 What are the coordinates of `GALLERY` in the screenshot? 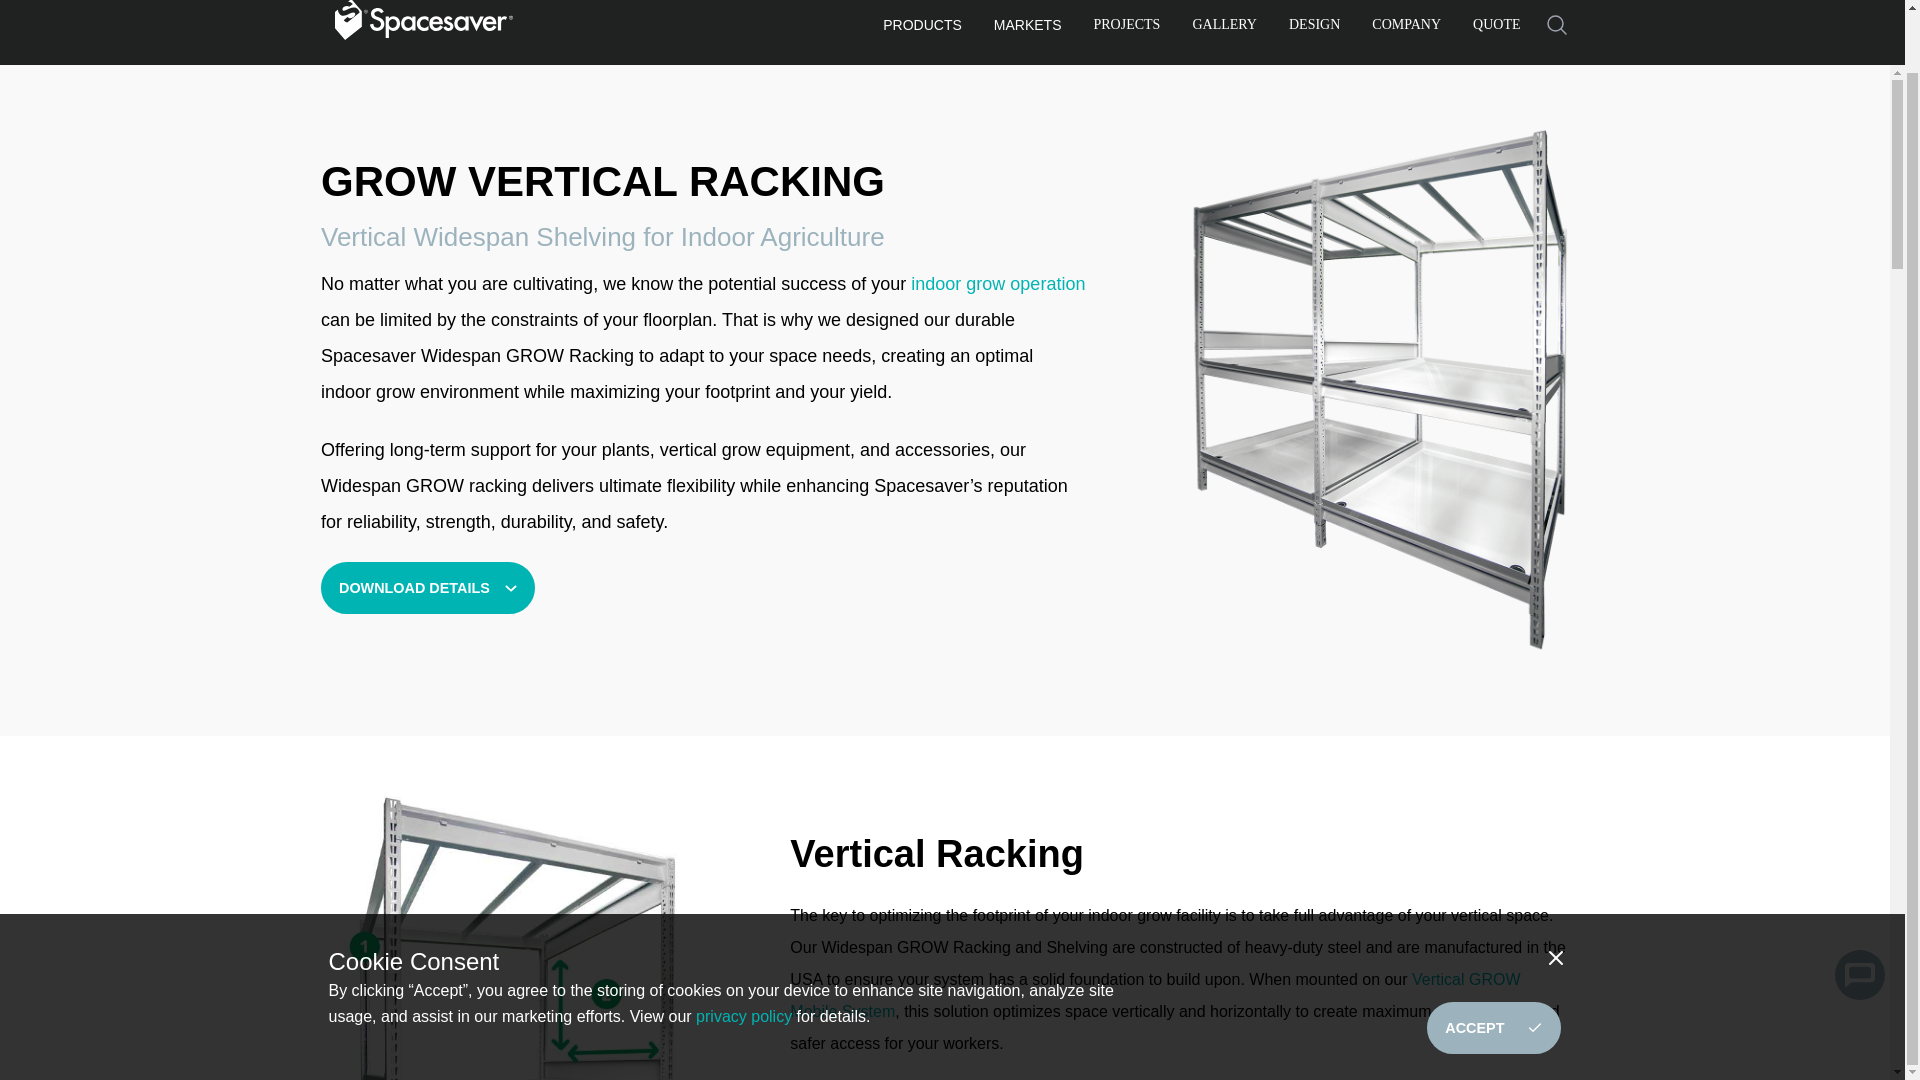 It's located at (1224, 28).